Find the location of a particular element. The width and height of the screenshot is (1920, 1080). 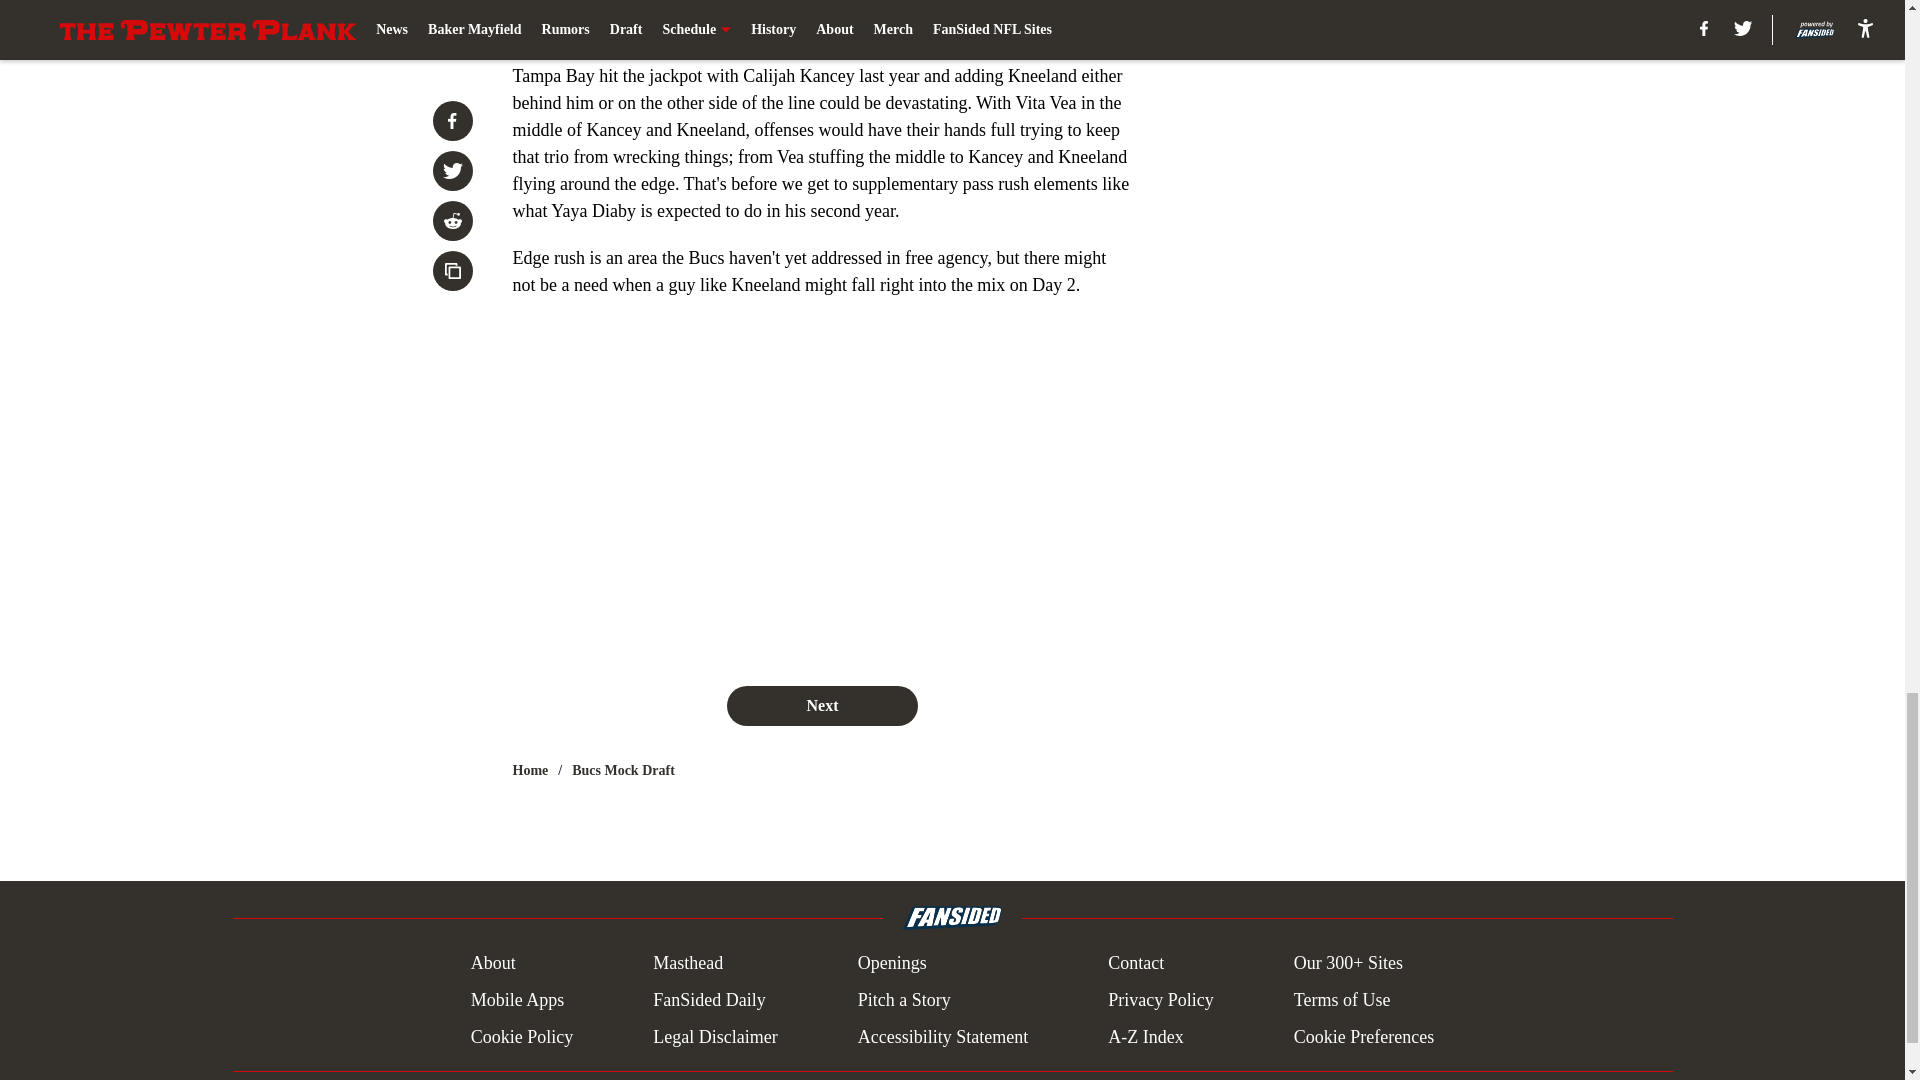

About is located at coordinates (493, 964).